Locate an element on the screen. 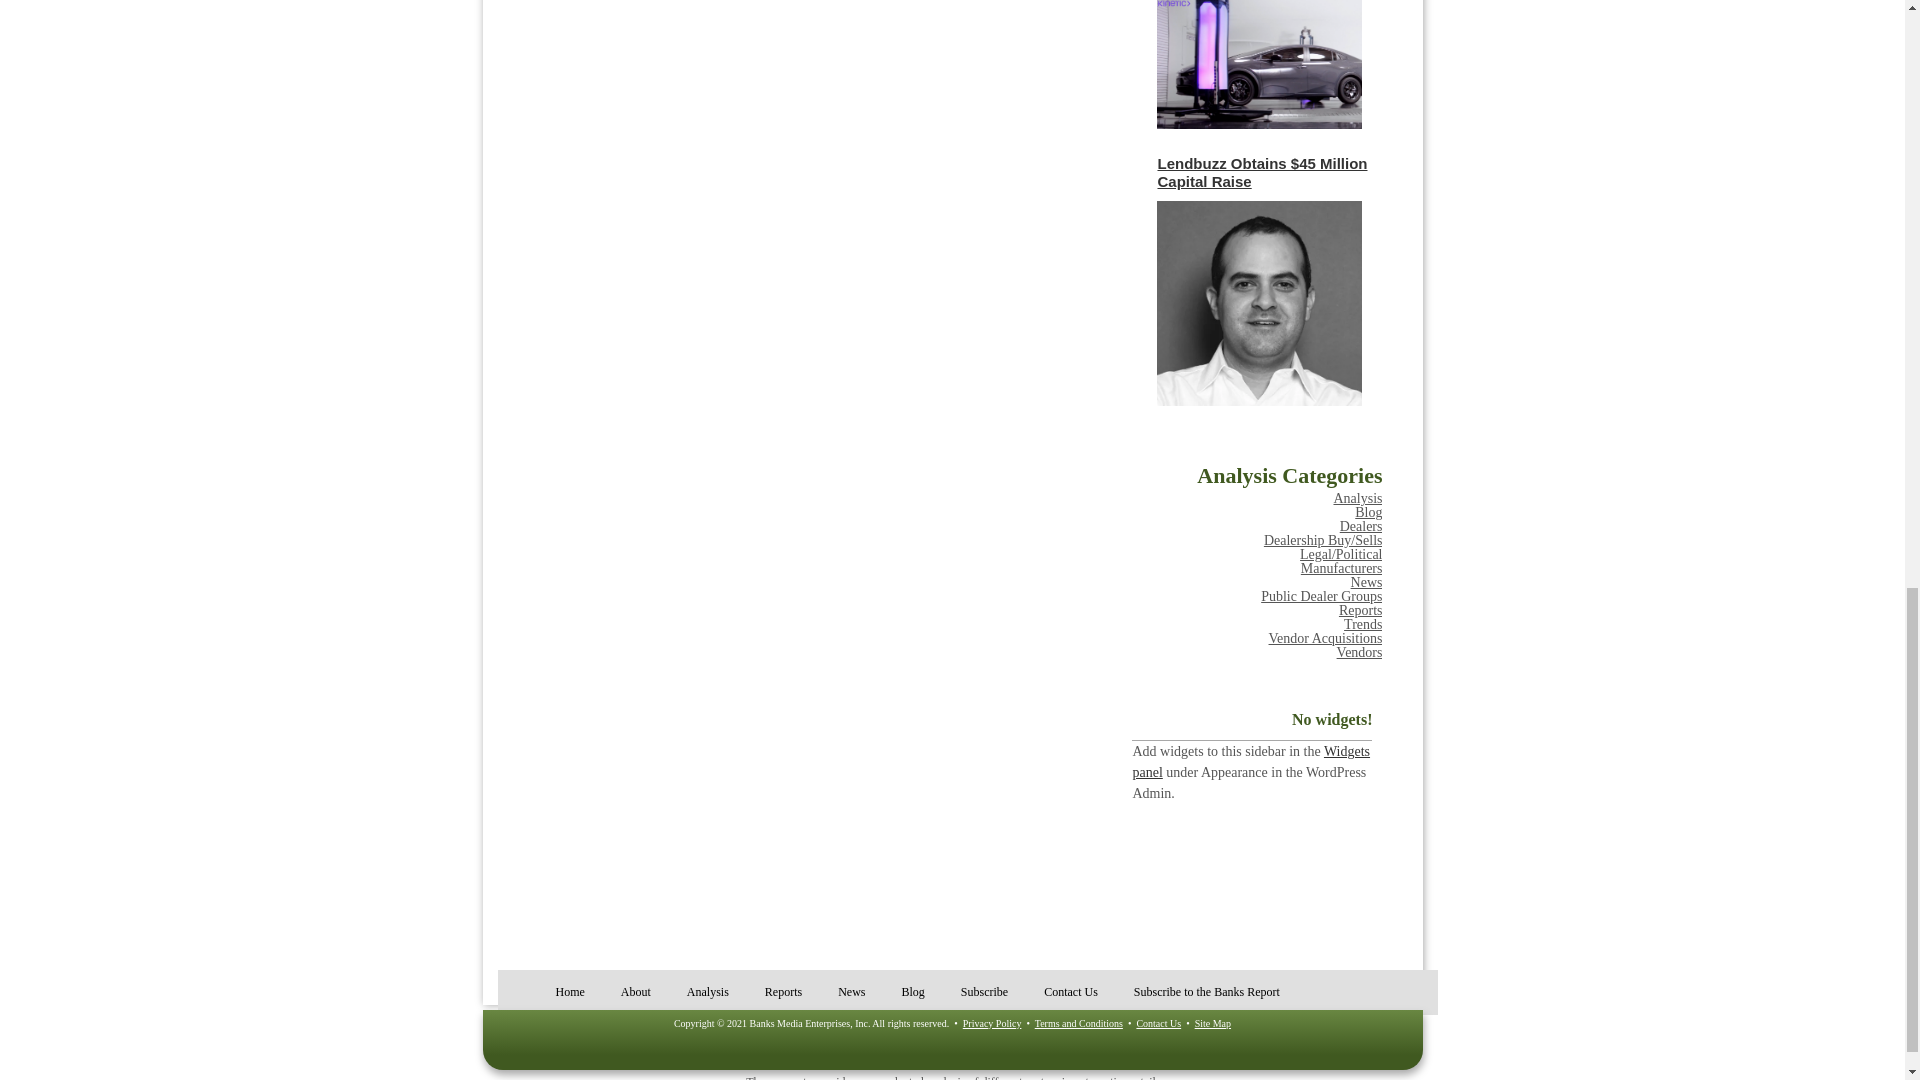 The width and height of the screenshot is (1920, 1080). Blog is located at coordinates (1368, 512).